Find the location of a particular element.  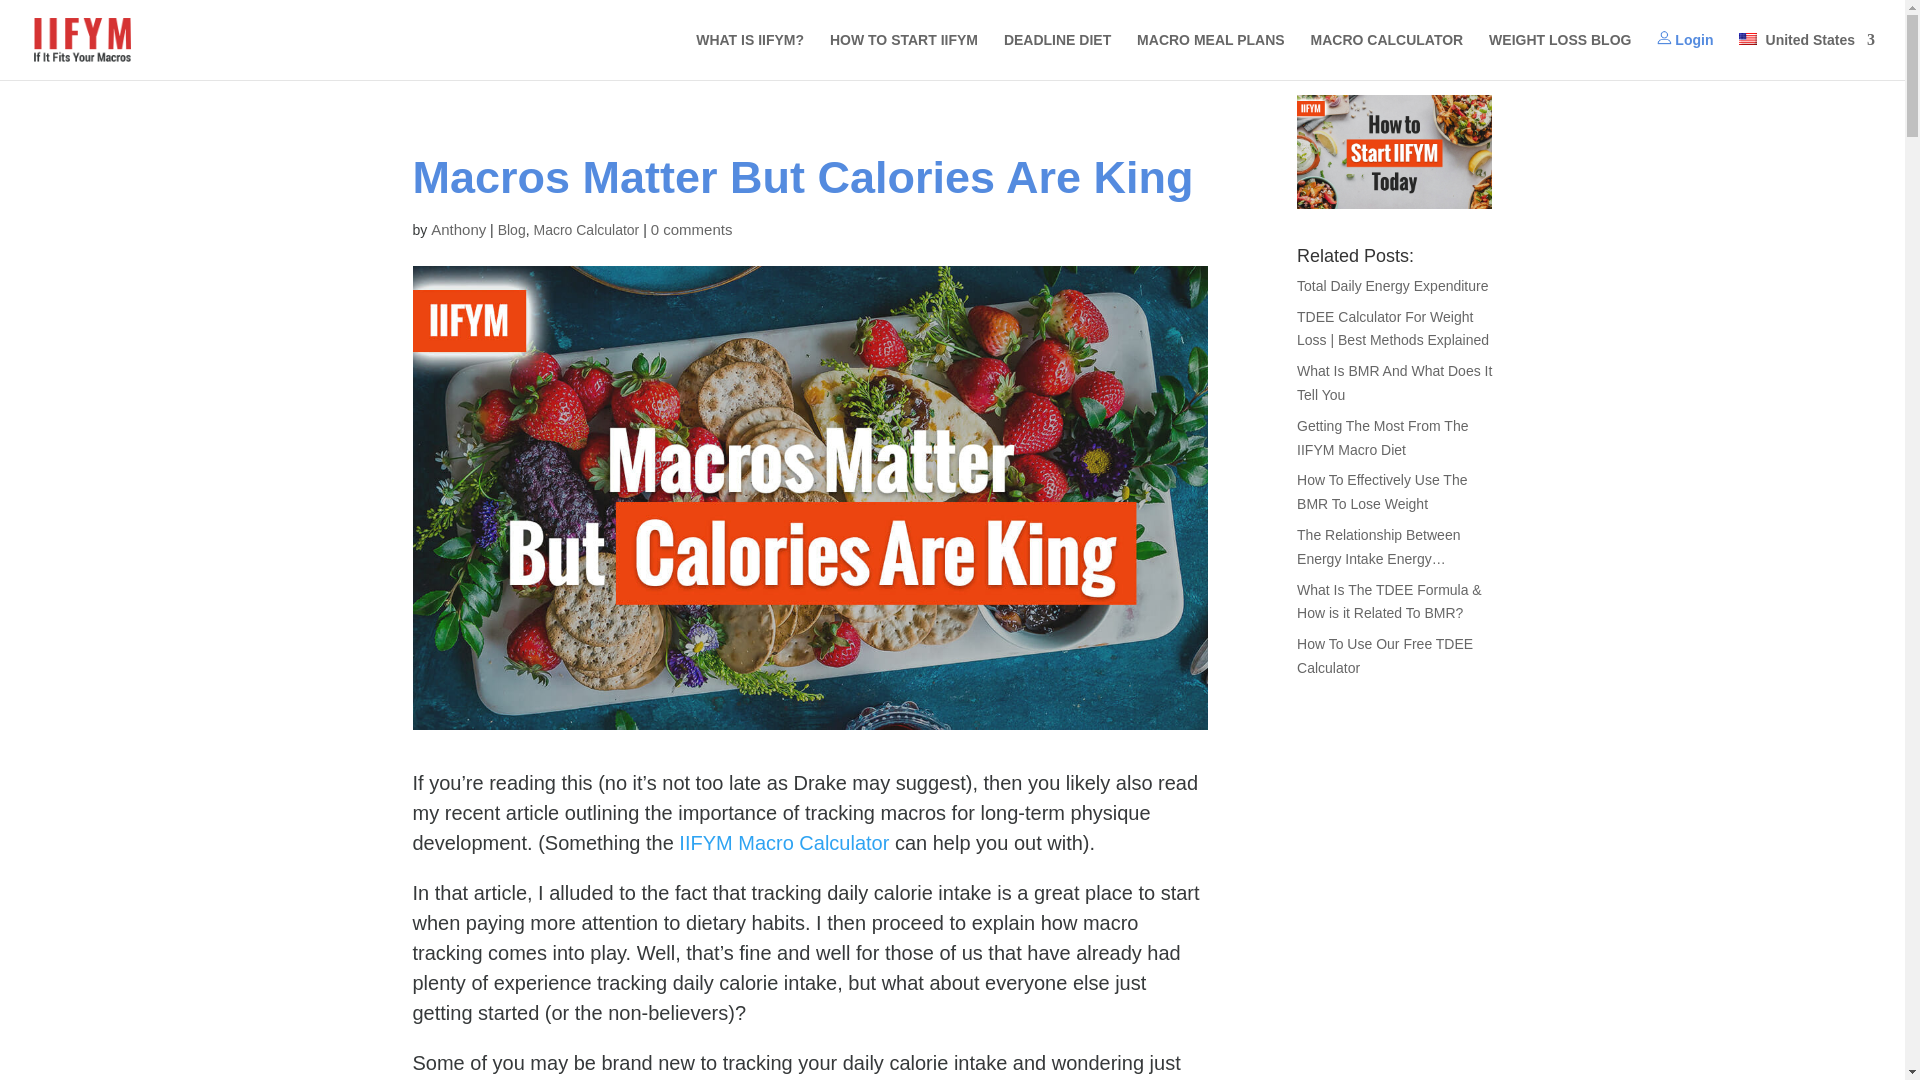

HOW TO START IIFYM is located at coordinates (903, 56).